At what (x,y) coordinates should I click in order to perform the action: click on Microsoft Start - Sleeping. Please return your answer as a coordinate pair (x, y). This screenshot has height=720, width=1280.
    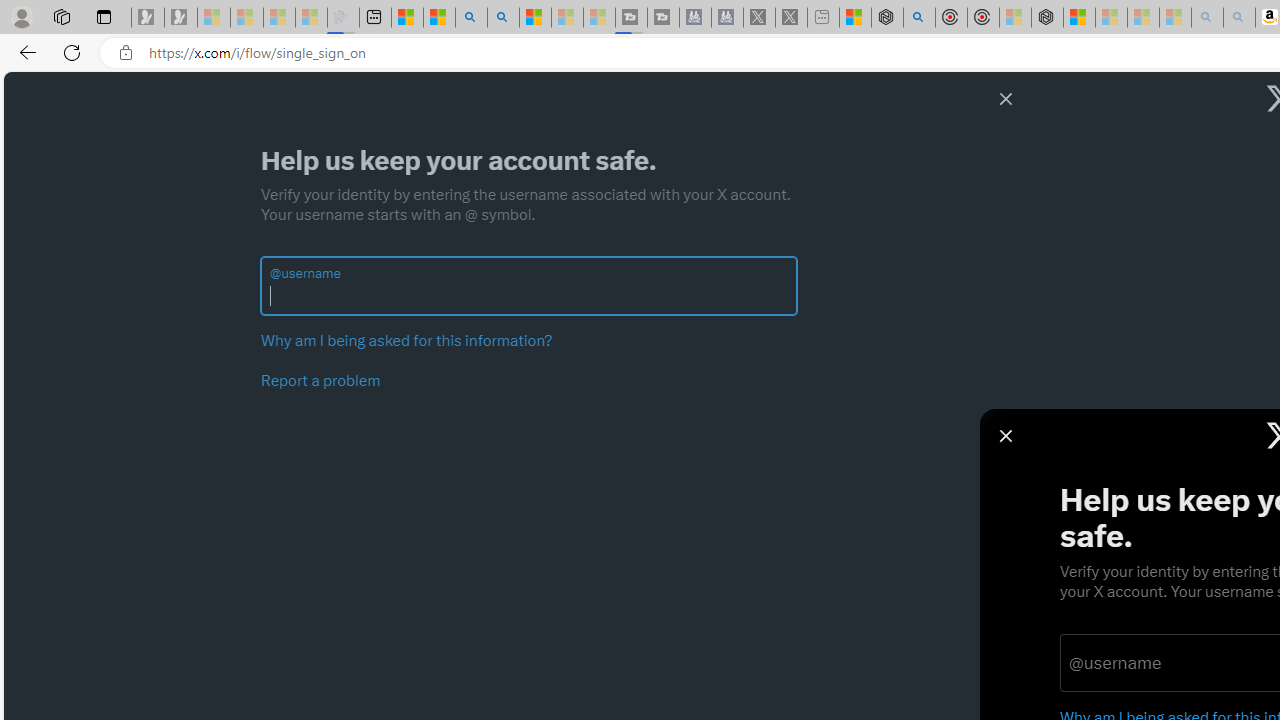
    Looking at the image, I should click on (566, 18).